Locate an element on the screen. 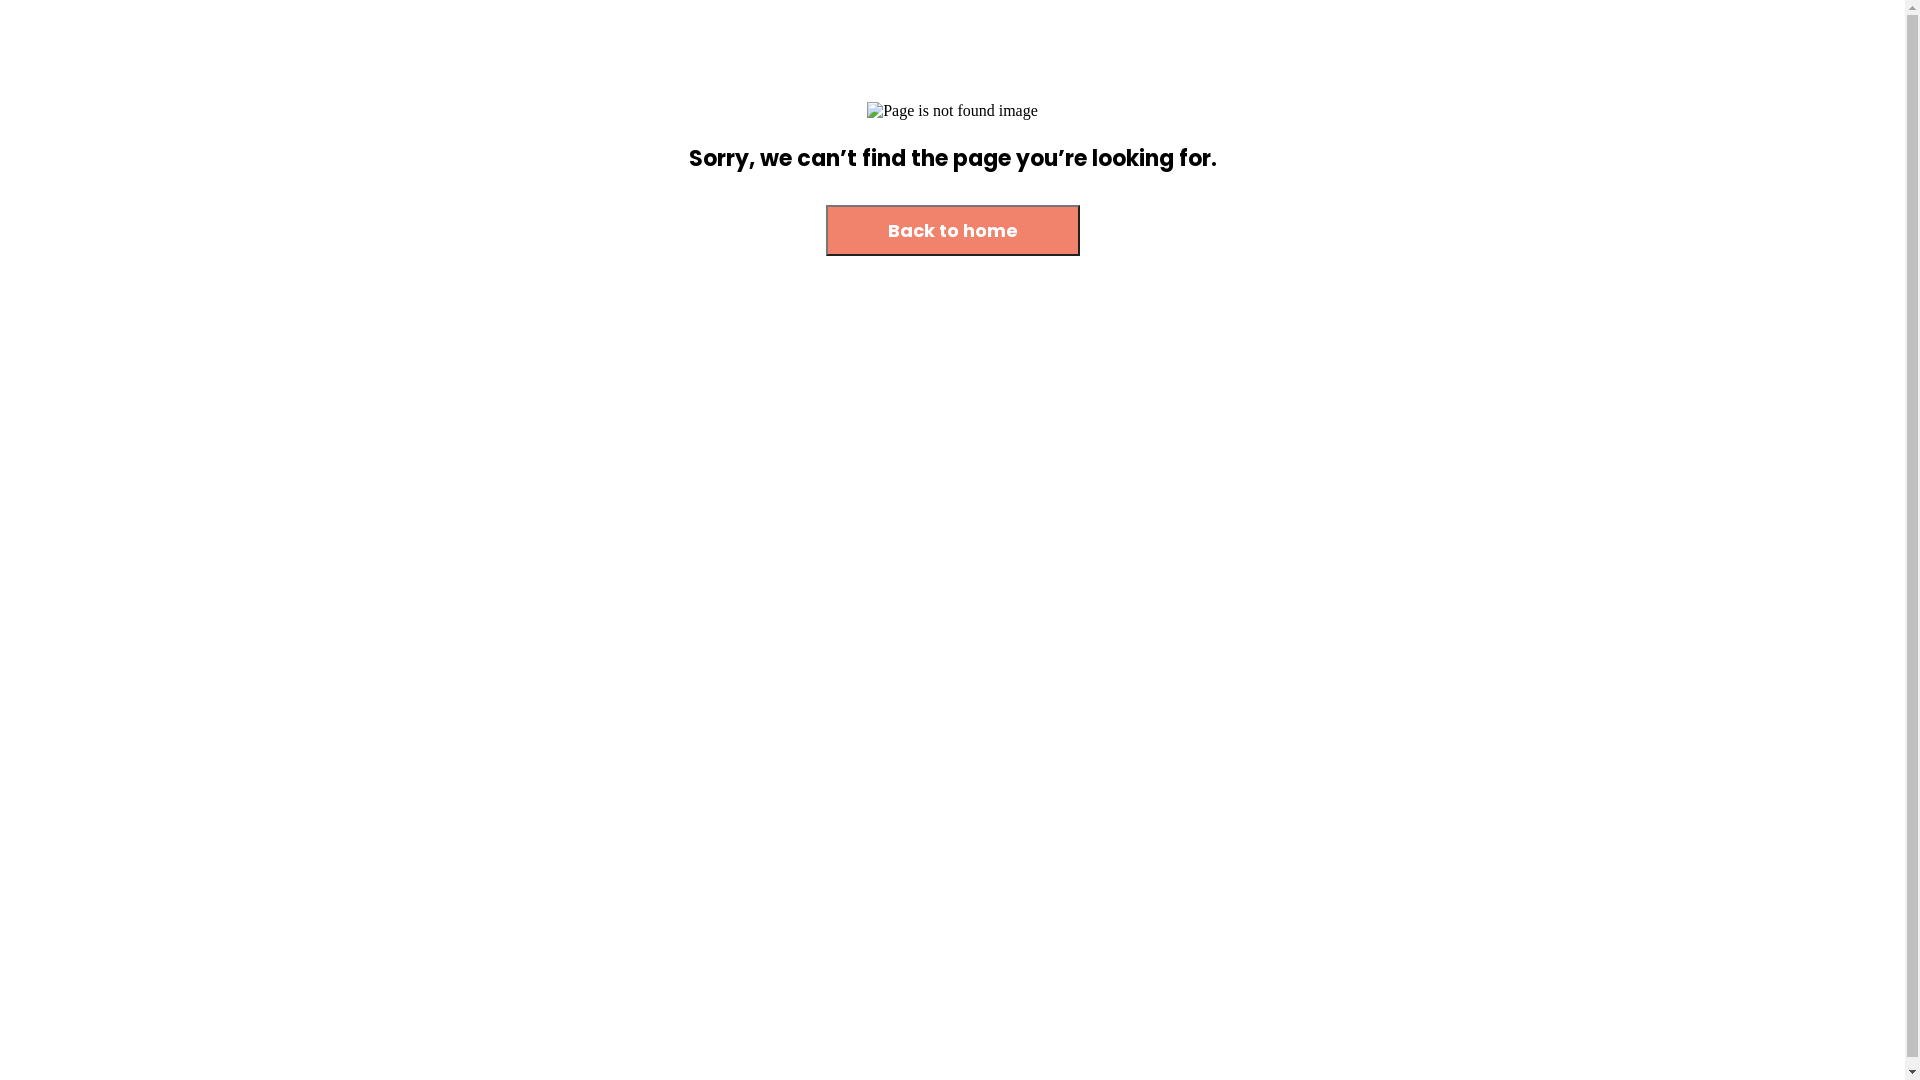 This screenshot has width=1920, height=1080. Back to home is located at coordinates (953, 230).